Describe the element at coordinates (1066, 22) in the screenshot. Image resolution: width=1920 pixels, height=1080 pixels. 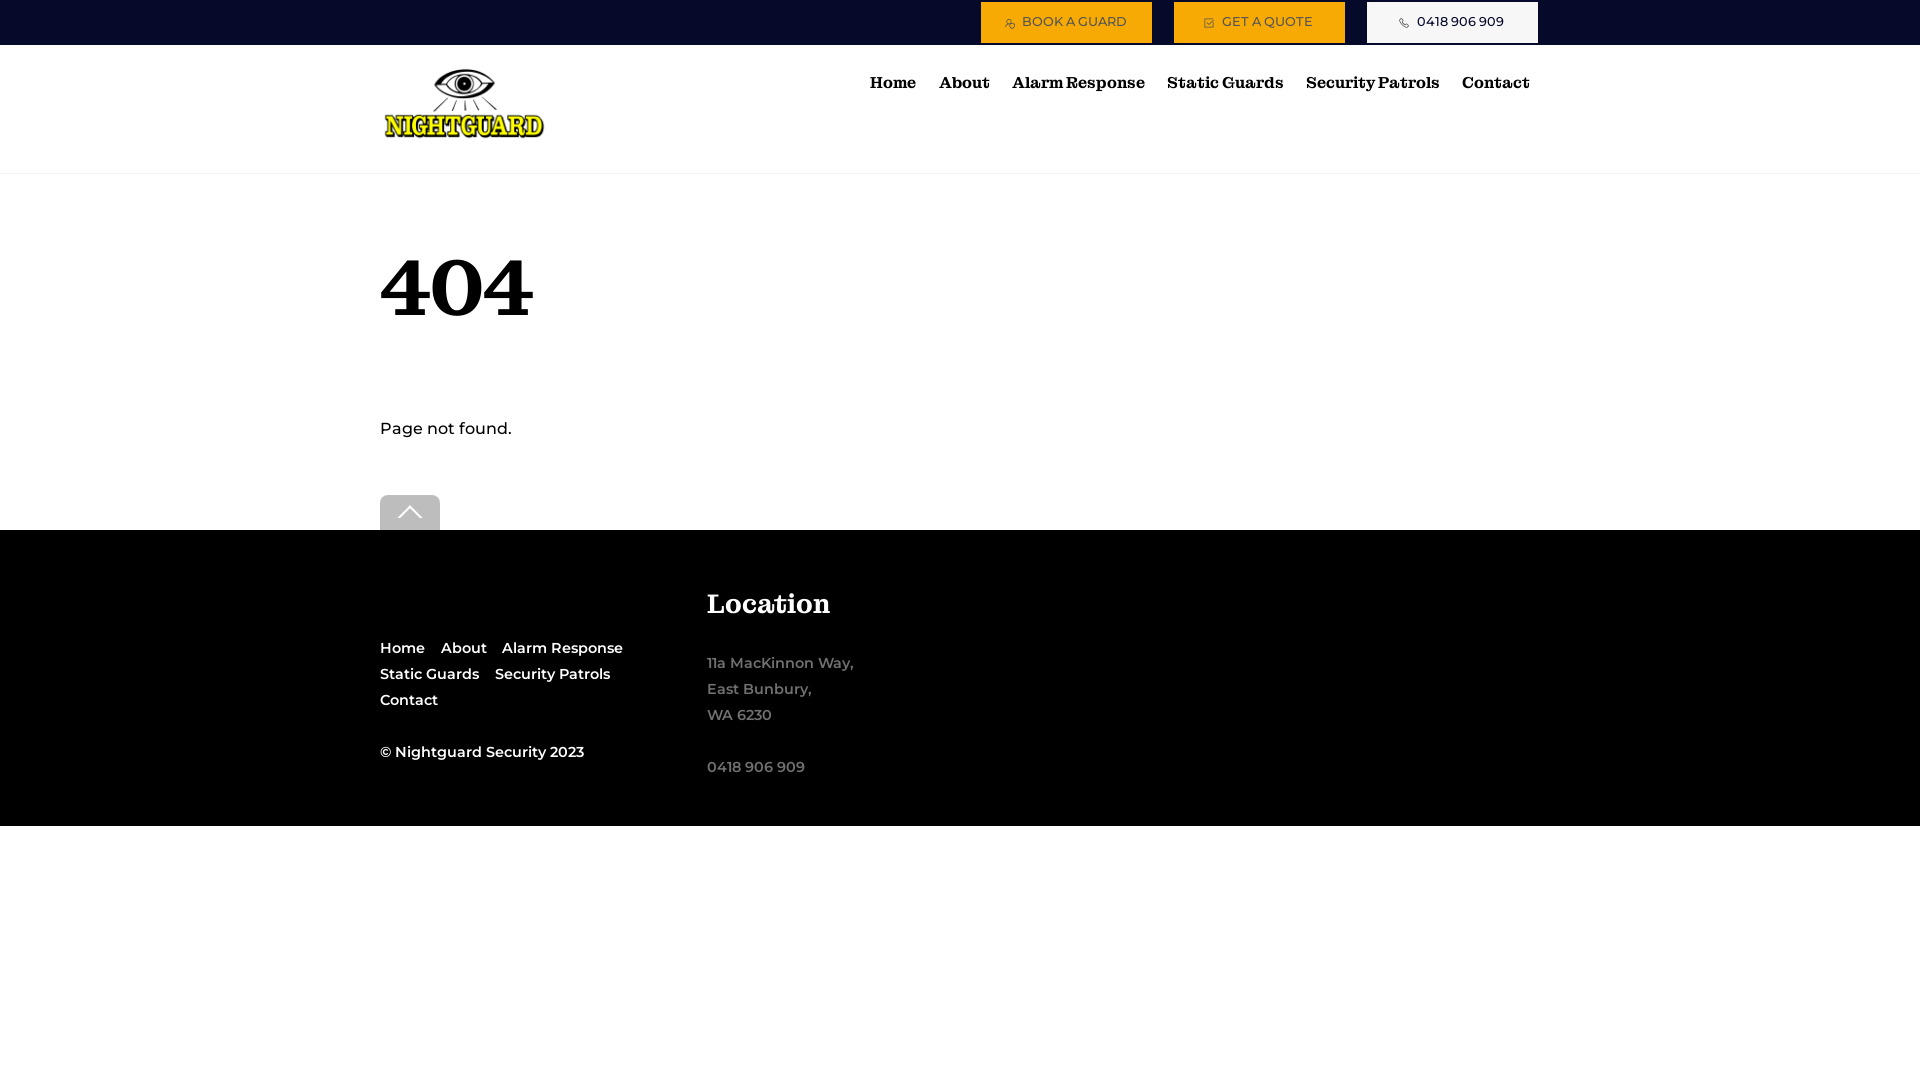
I see `BOOK A GUARD` at that location.